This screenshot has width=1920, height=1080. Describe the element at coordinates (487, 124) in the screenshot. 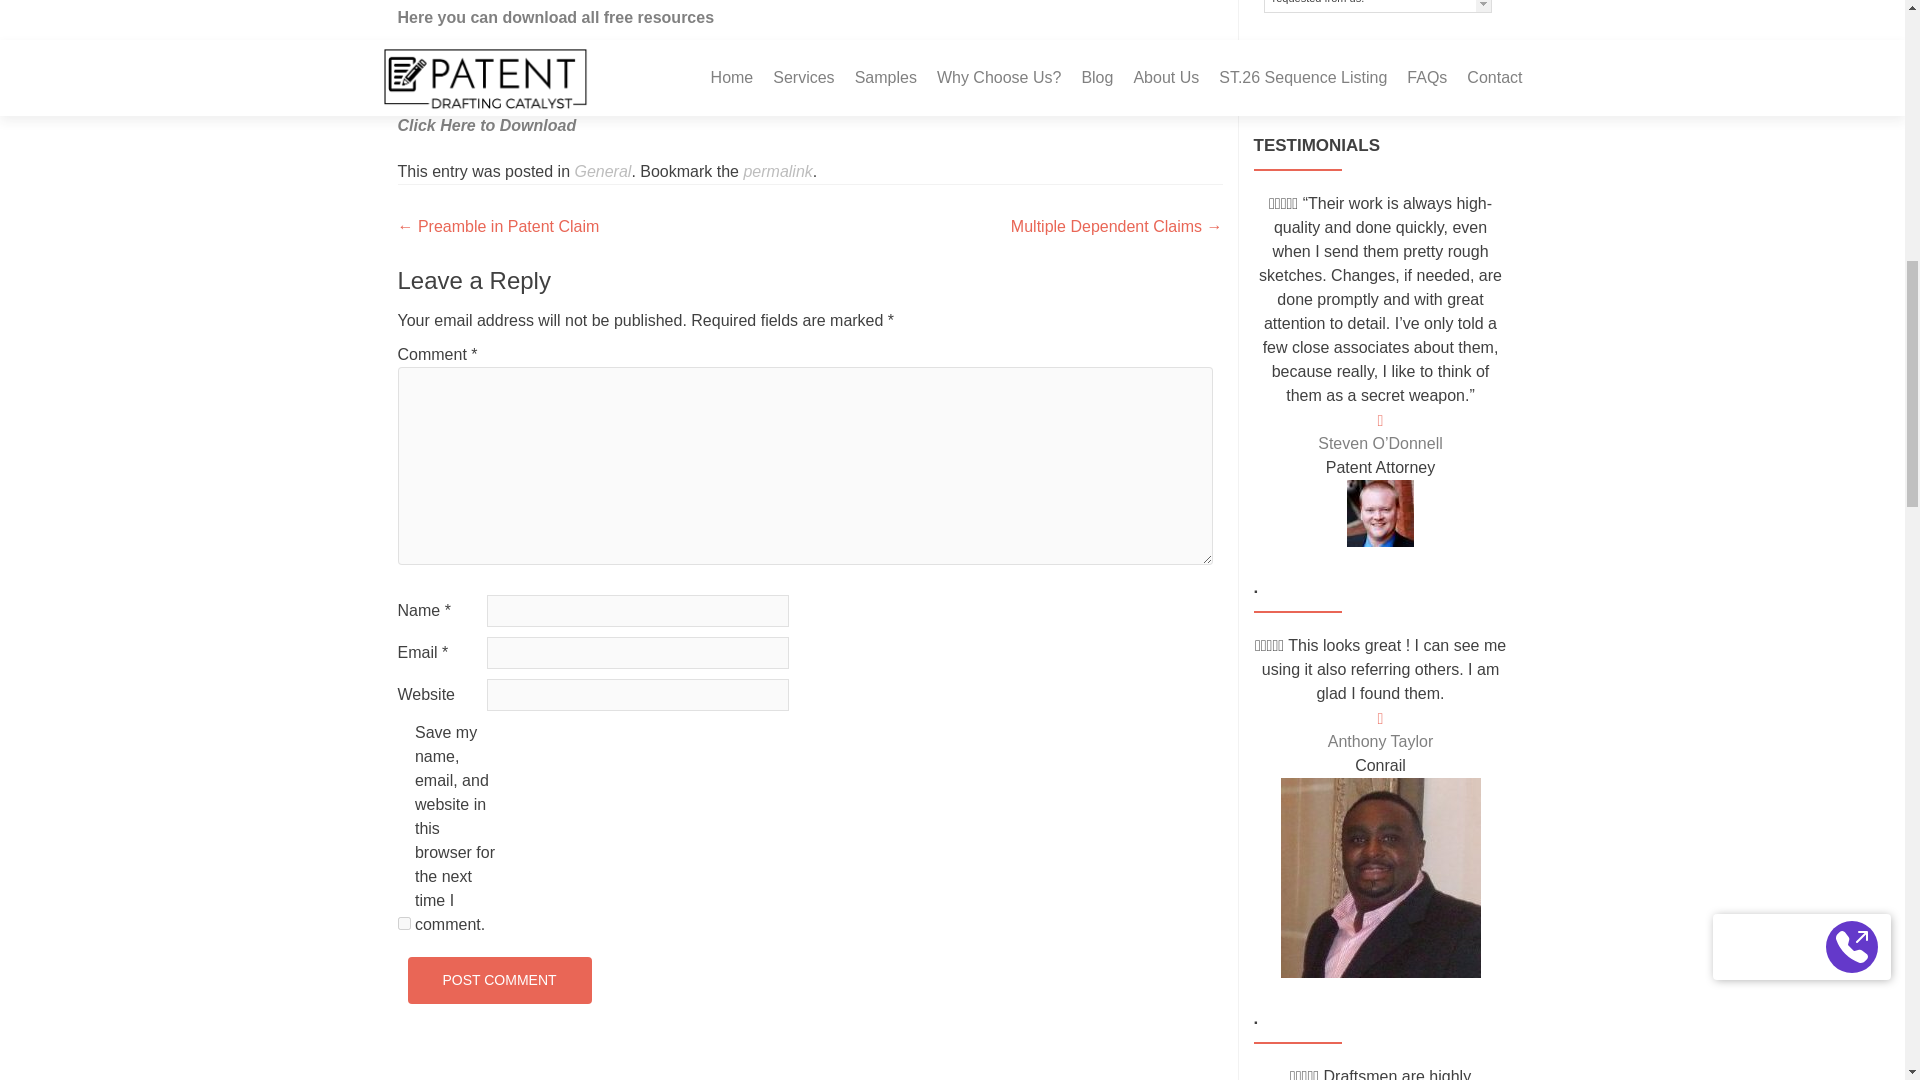

I see `Click Here to Download` at that location.